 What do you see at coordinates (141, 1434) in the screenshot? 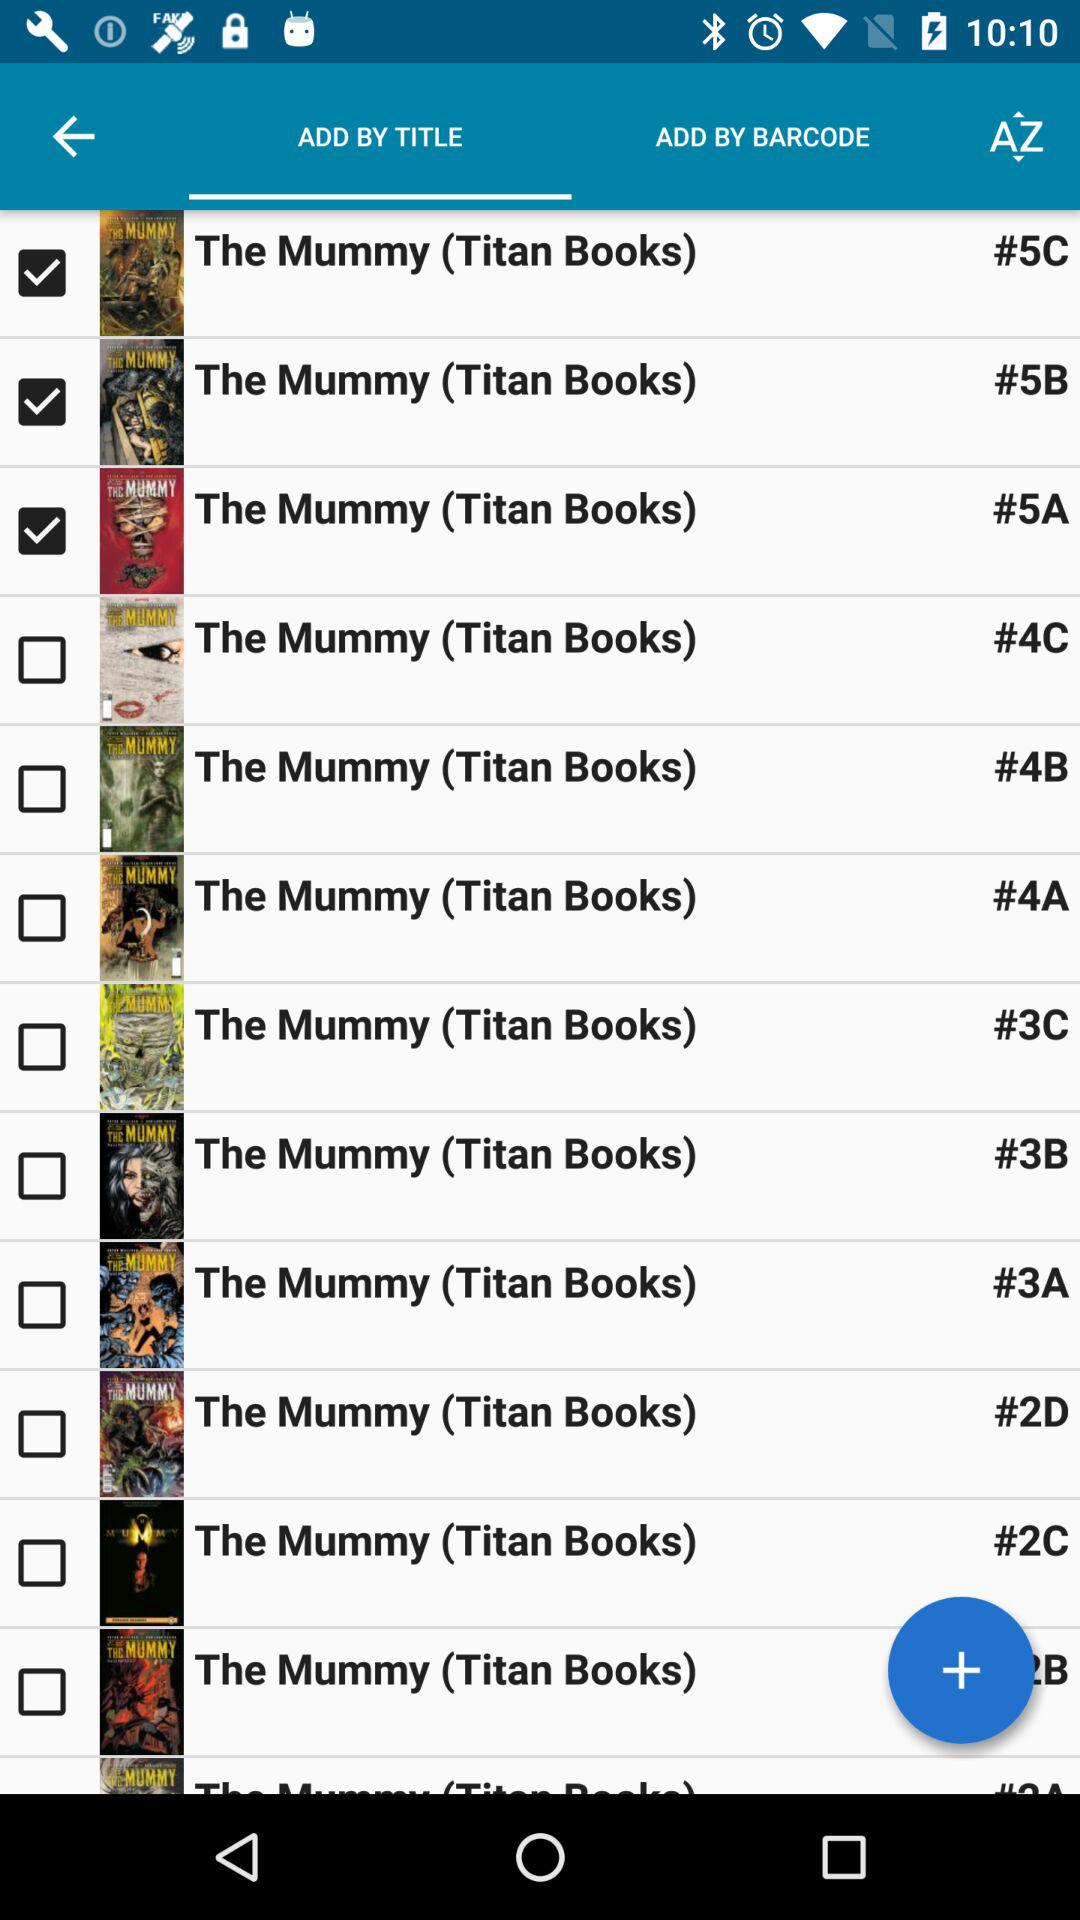
I see `thumbnail image icon` at bounding box center [141, 1434].